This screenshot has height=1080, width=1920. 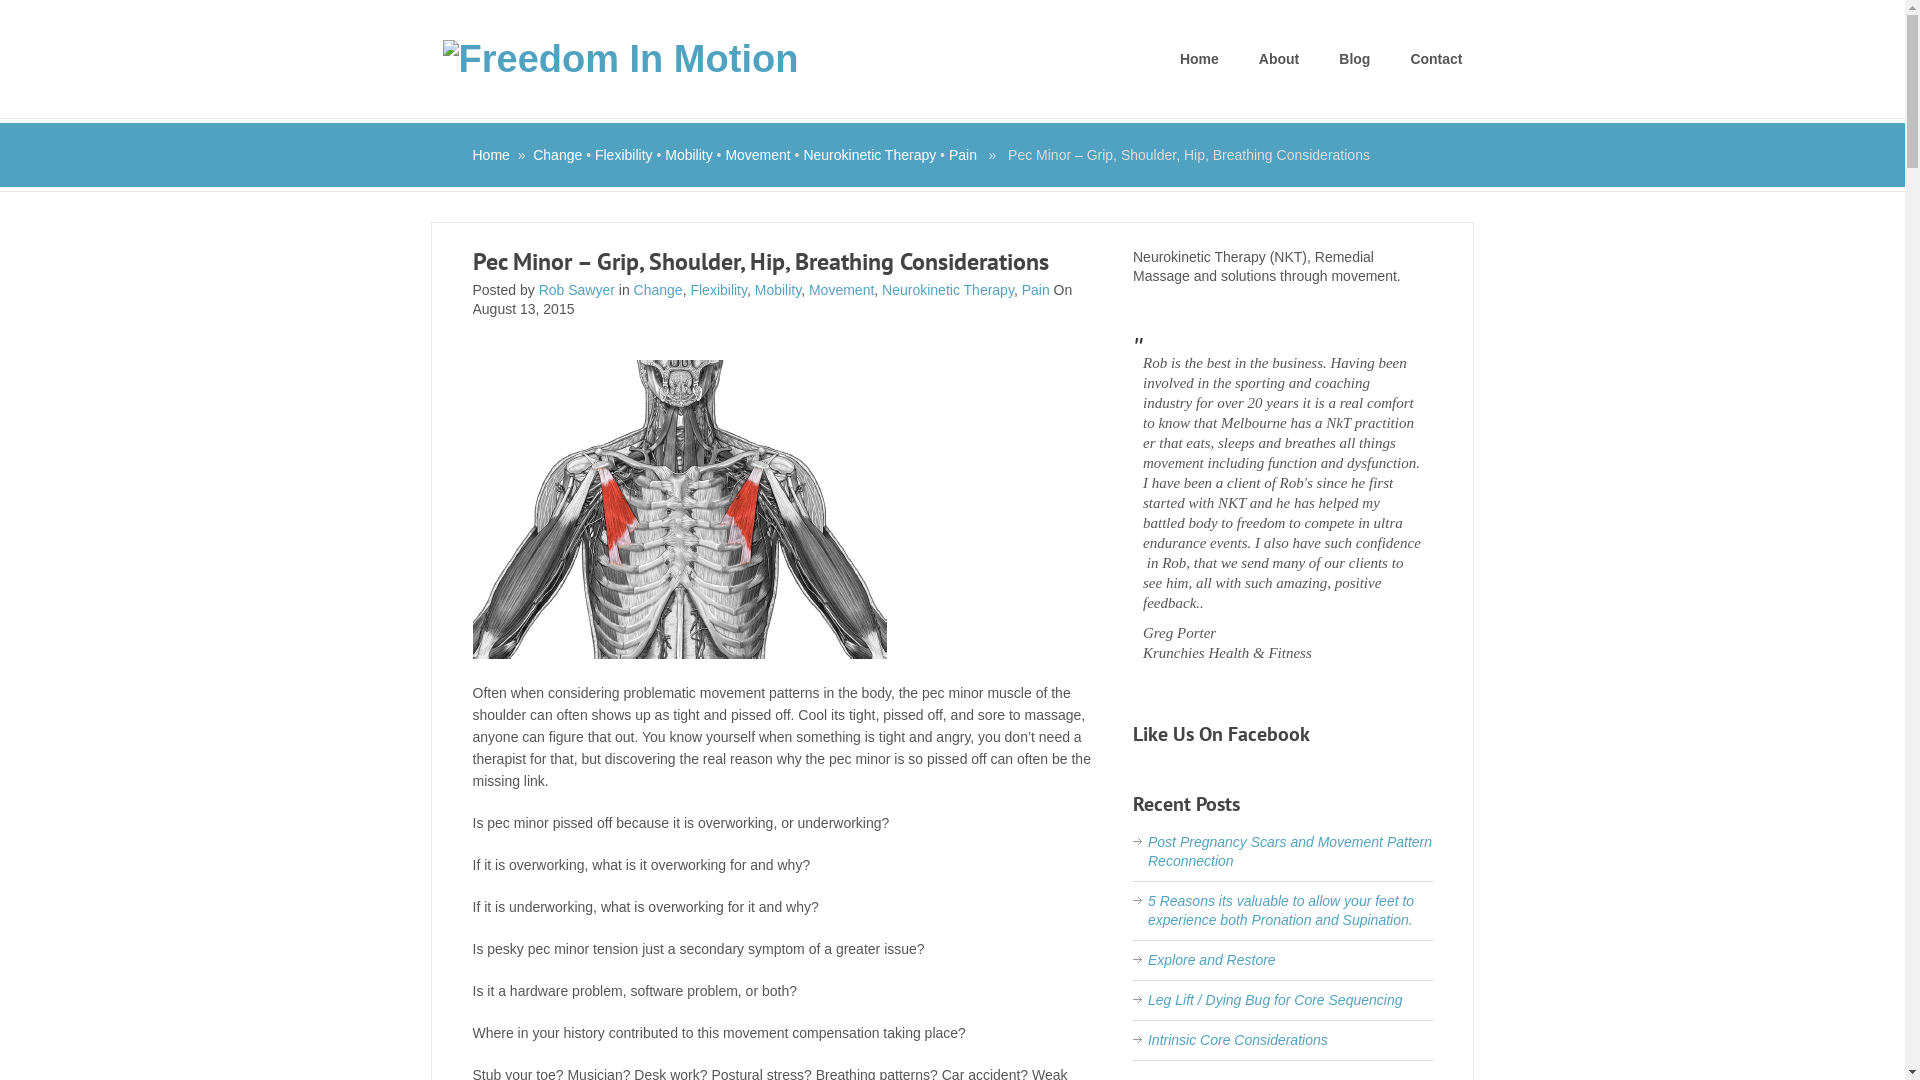 I want to click on Pain, so click(x=1036, y=290).